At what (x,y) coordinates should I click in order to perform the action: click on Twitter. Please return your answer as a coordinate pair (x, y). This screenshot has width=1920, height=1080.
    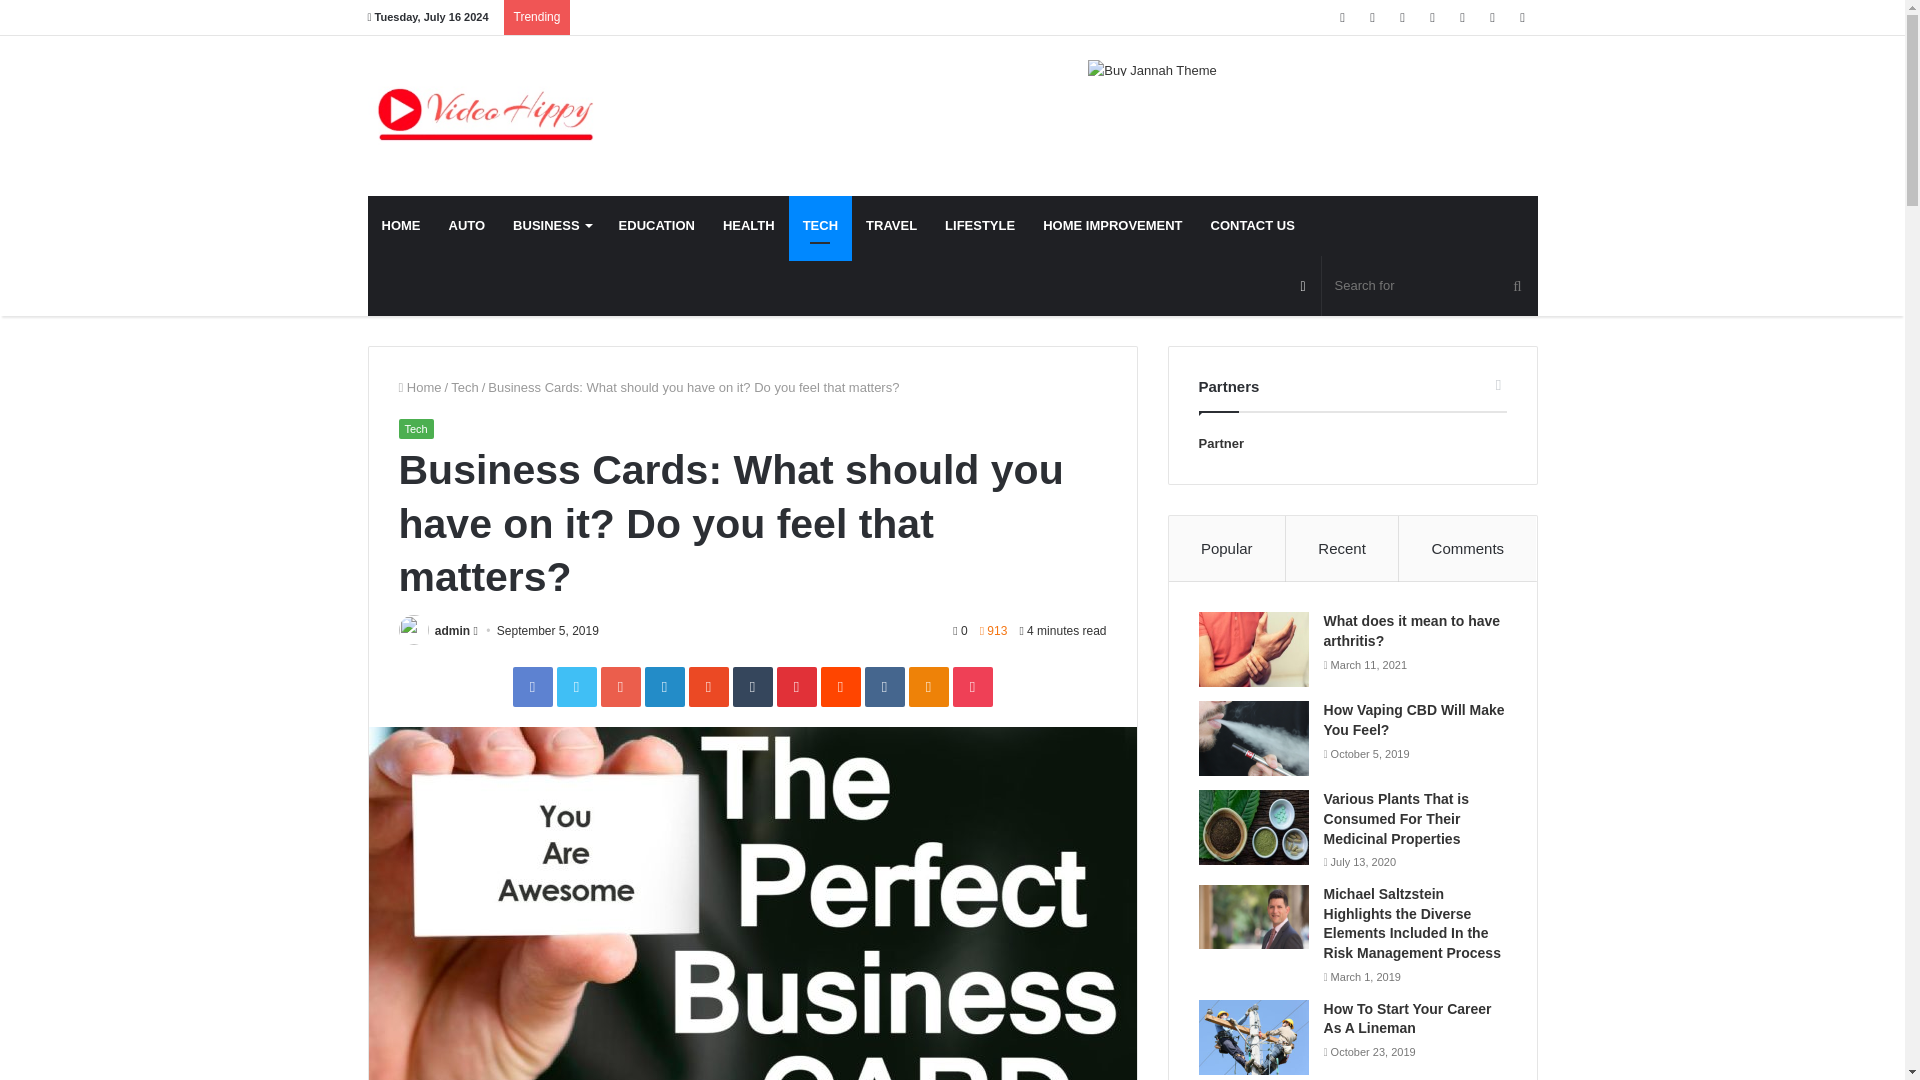
    Looking at the image, I should click on (1372, 17).